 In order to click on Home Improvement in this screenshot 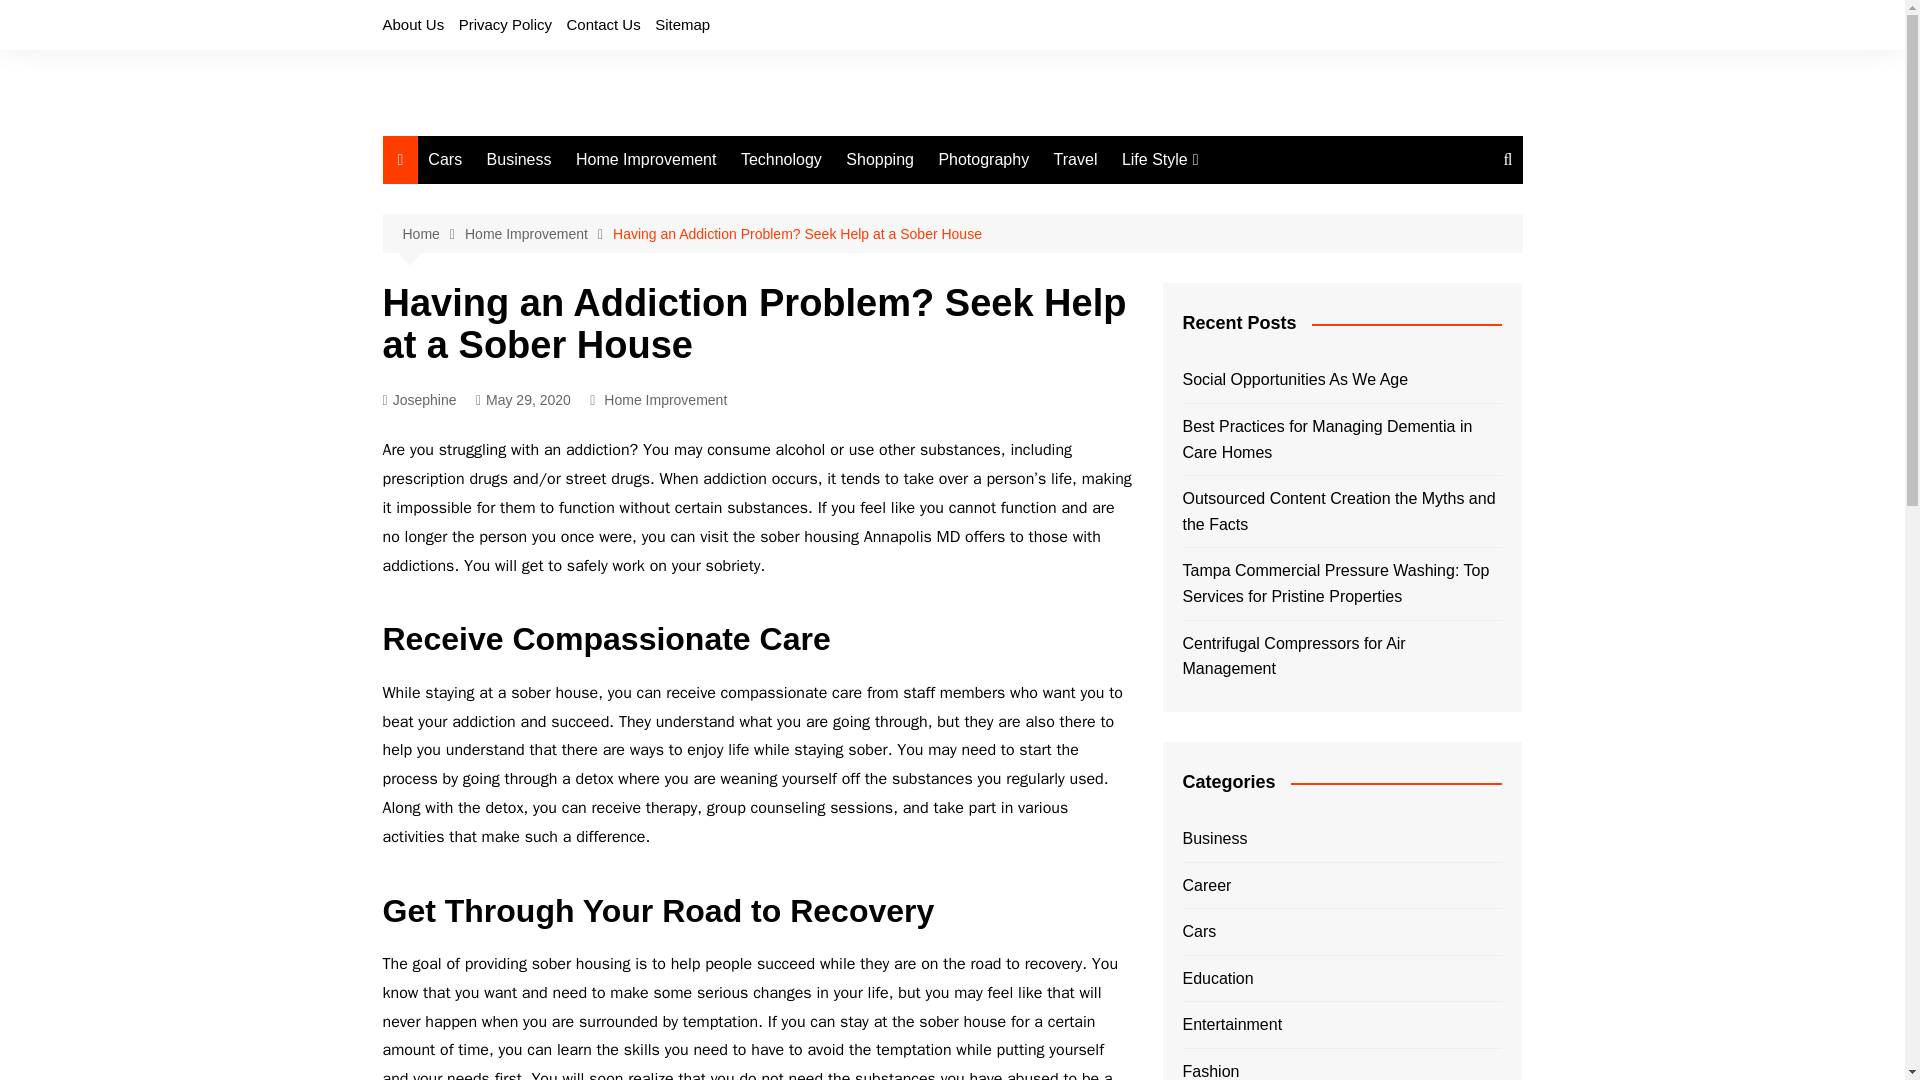, I will do `click(646, 160)`.